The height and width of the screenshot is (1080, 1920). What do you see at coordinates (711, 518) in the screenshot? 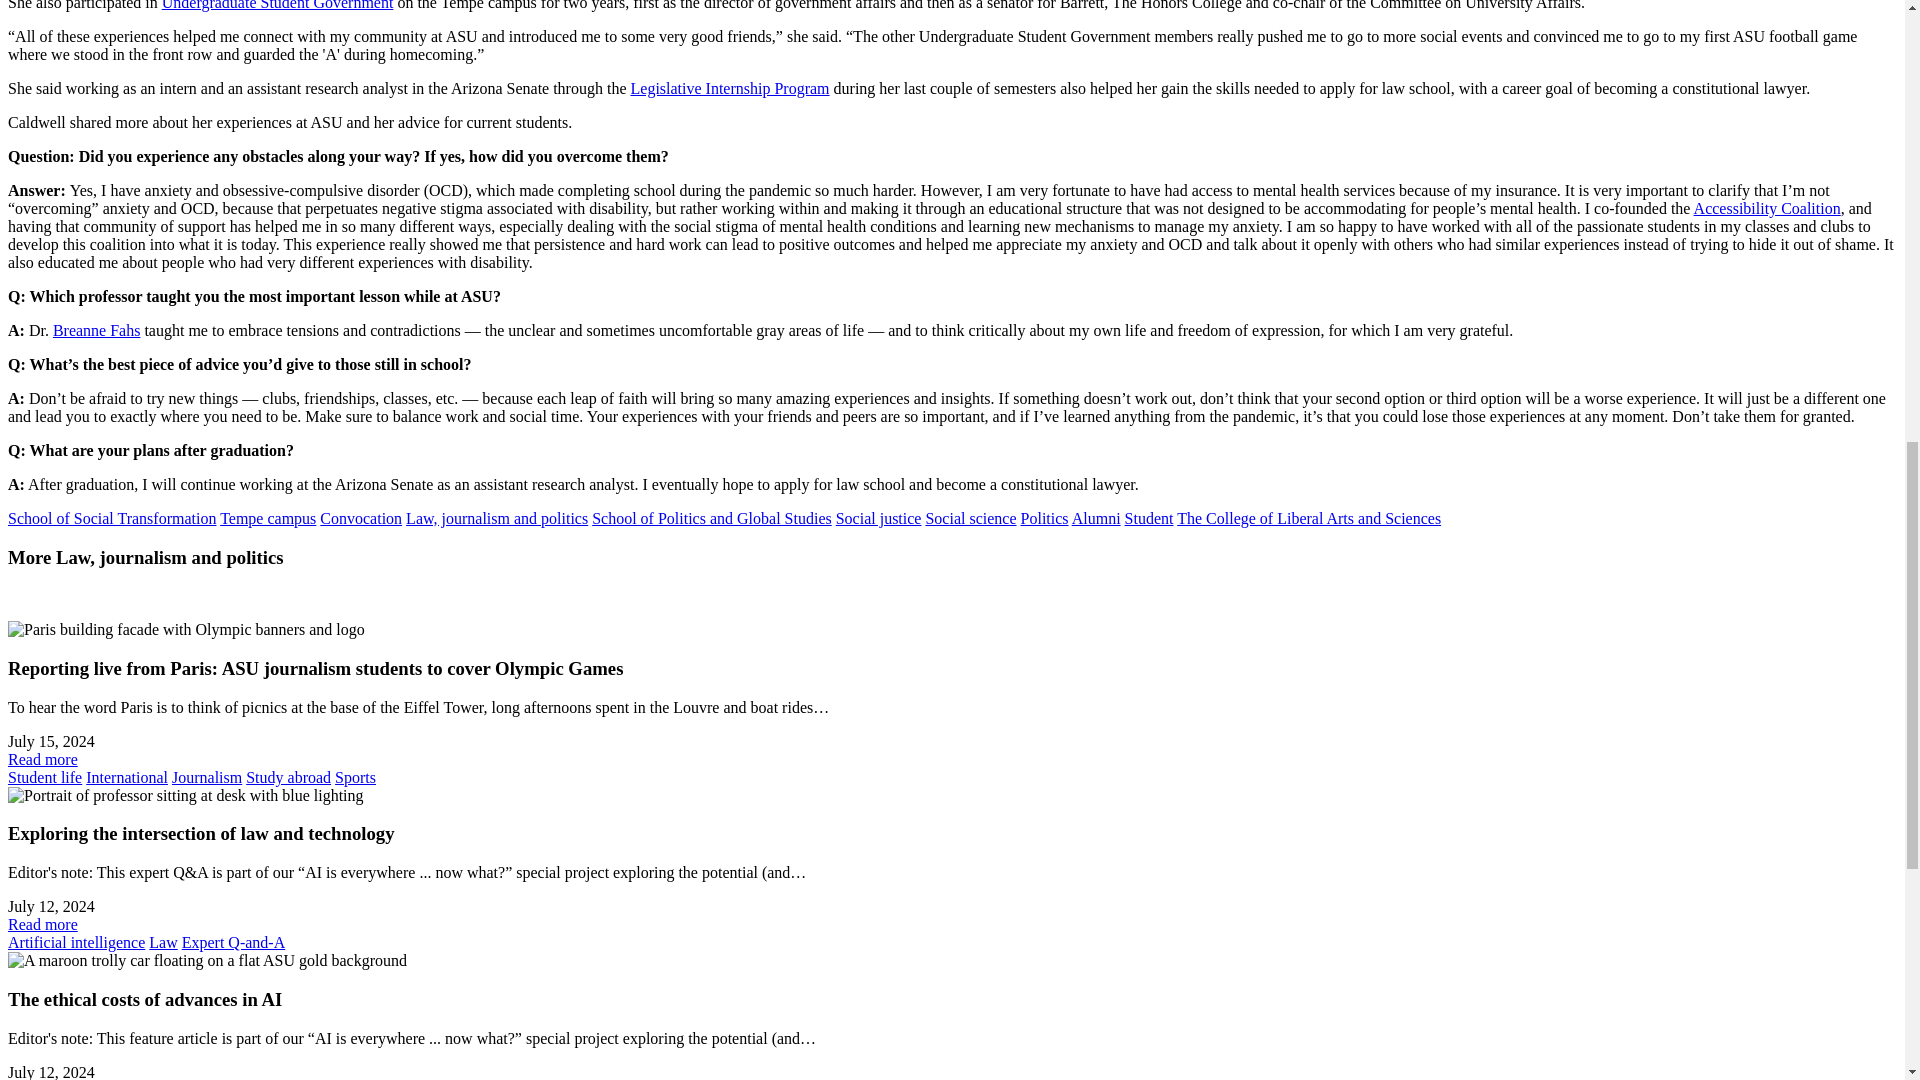
I see `School of Politics and Global Studies` at bounding box center [711, 518].